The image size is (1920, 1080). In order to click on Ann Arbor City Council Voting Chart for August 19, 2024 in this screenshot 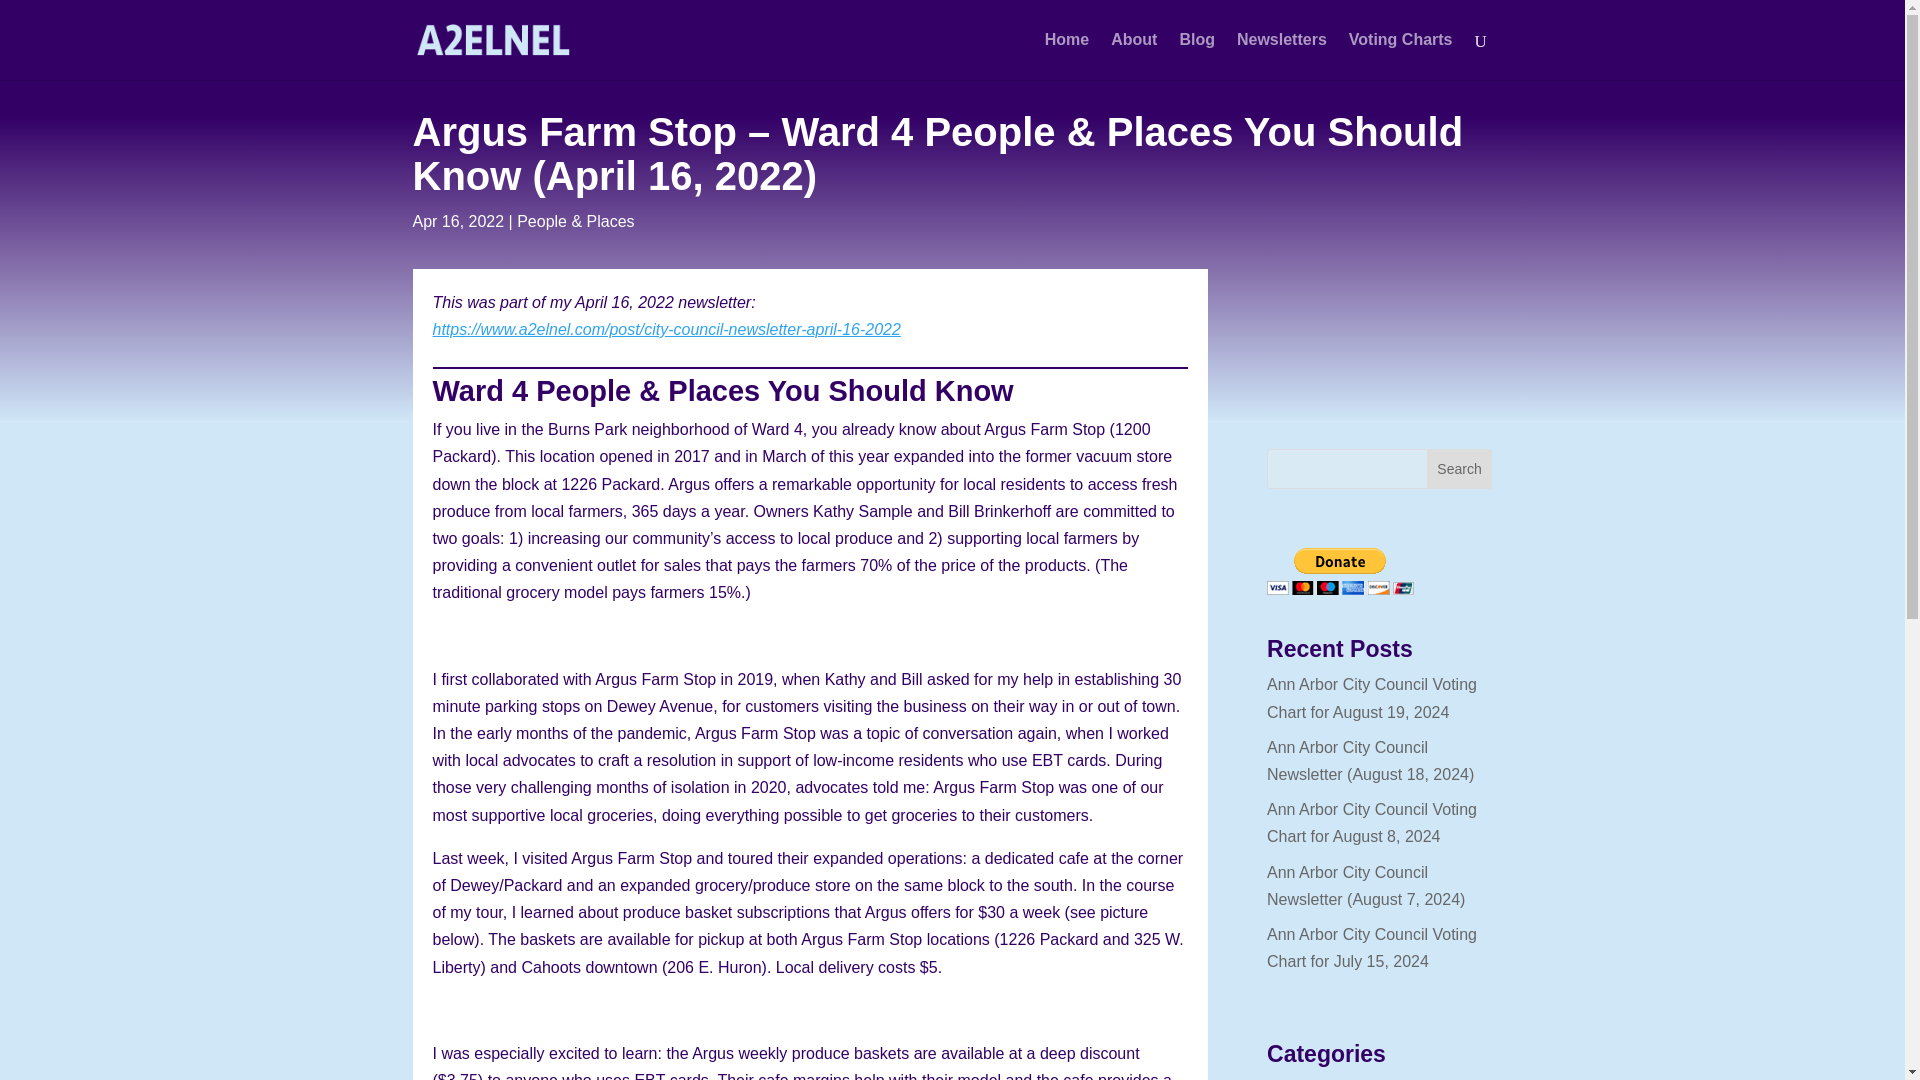, I will do `click(1372, 698)`.